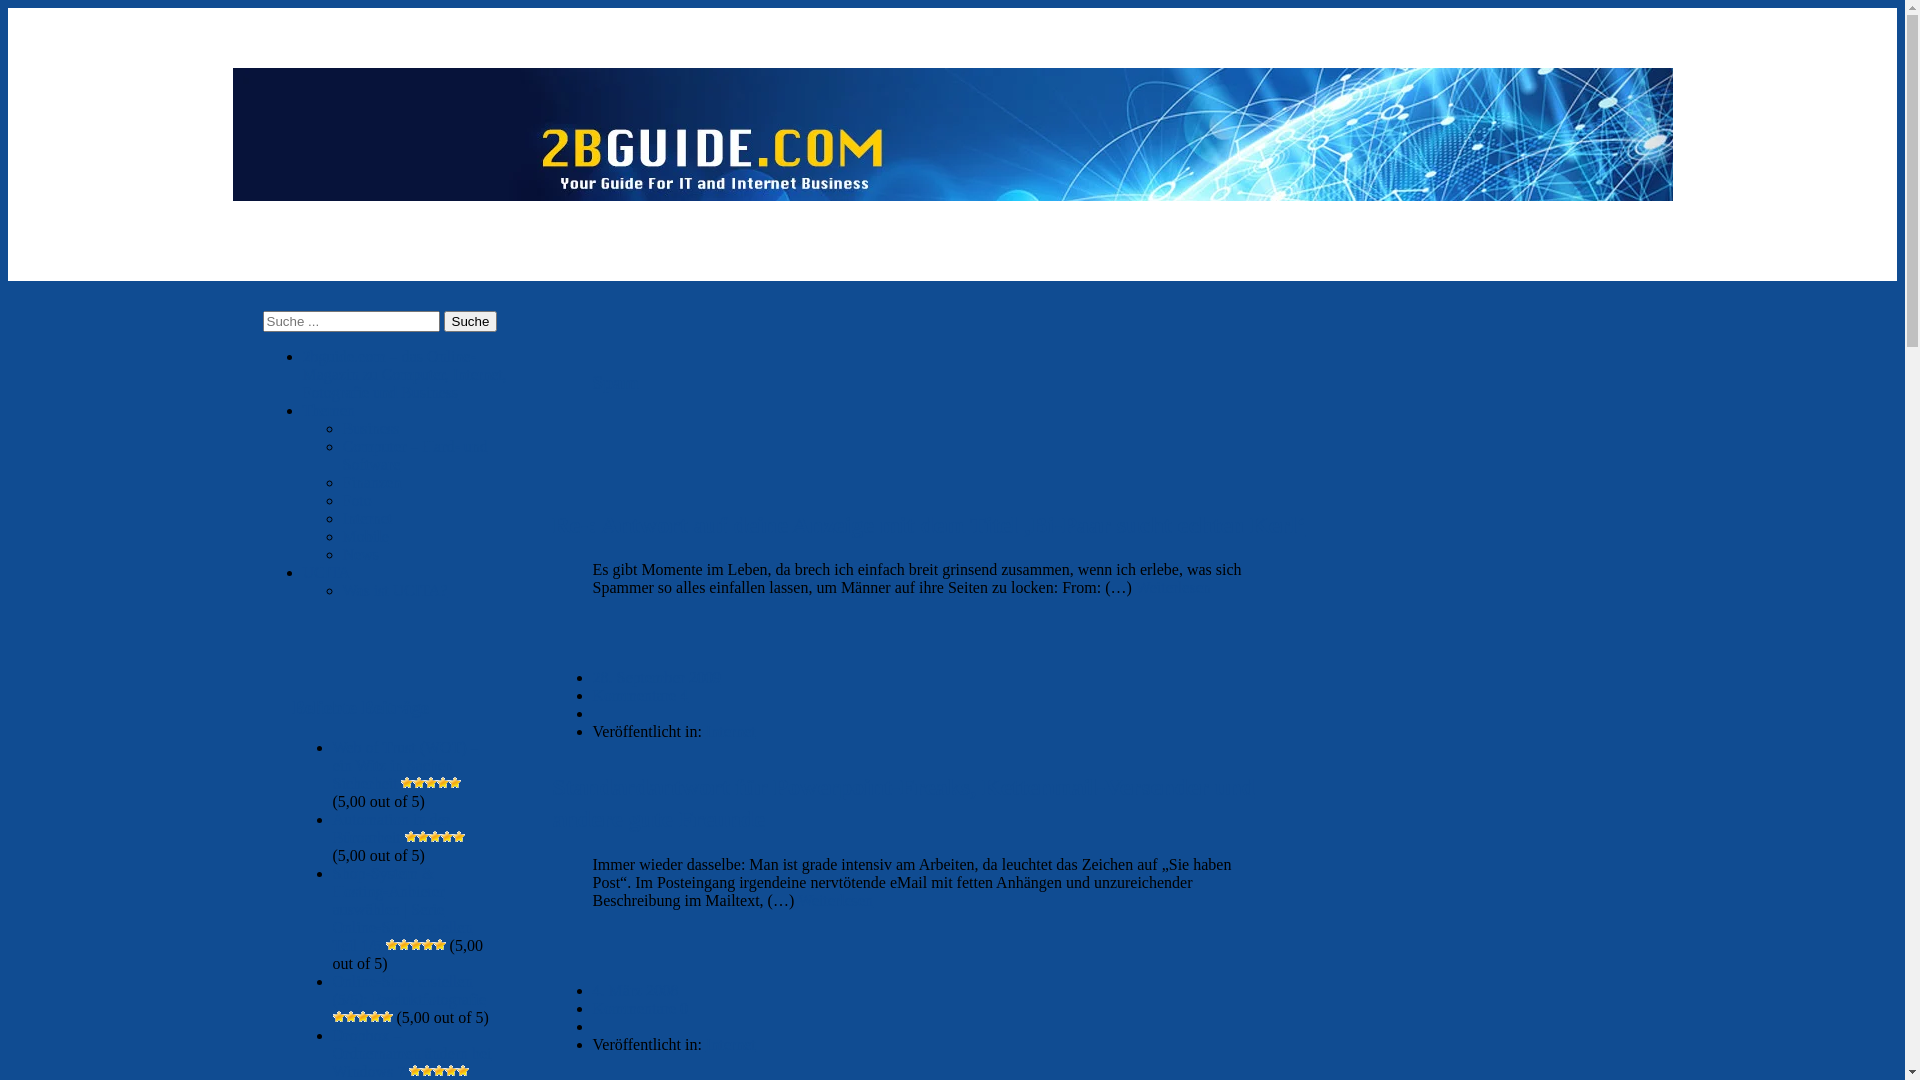 This screenshot has height=1080, width=1920. Describe the element at coordinates (443, 783) in the screenshot. I see `2 votes, average: 5,00 out of 5` at that location.